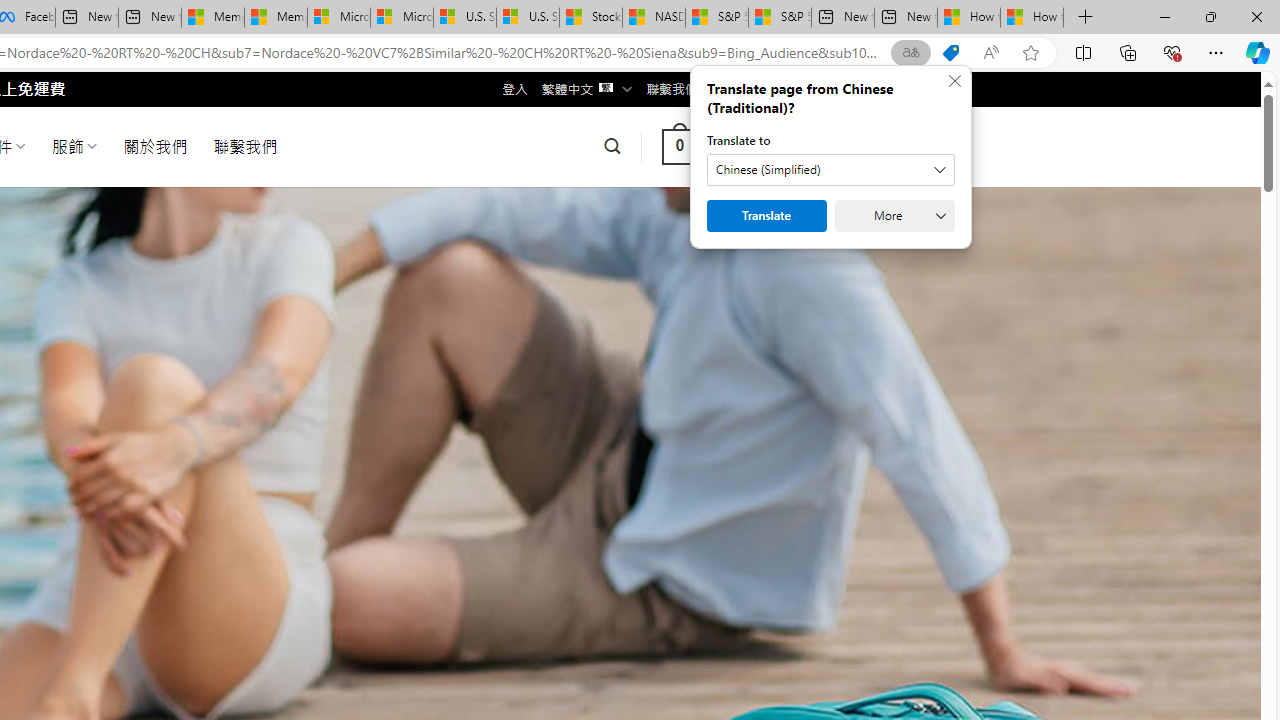 The width and height of the screenshot is (1280, 720). I want to click on How to Use a Monitor With Your Closed Laptop, so click(1032, 18).